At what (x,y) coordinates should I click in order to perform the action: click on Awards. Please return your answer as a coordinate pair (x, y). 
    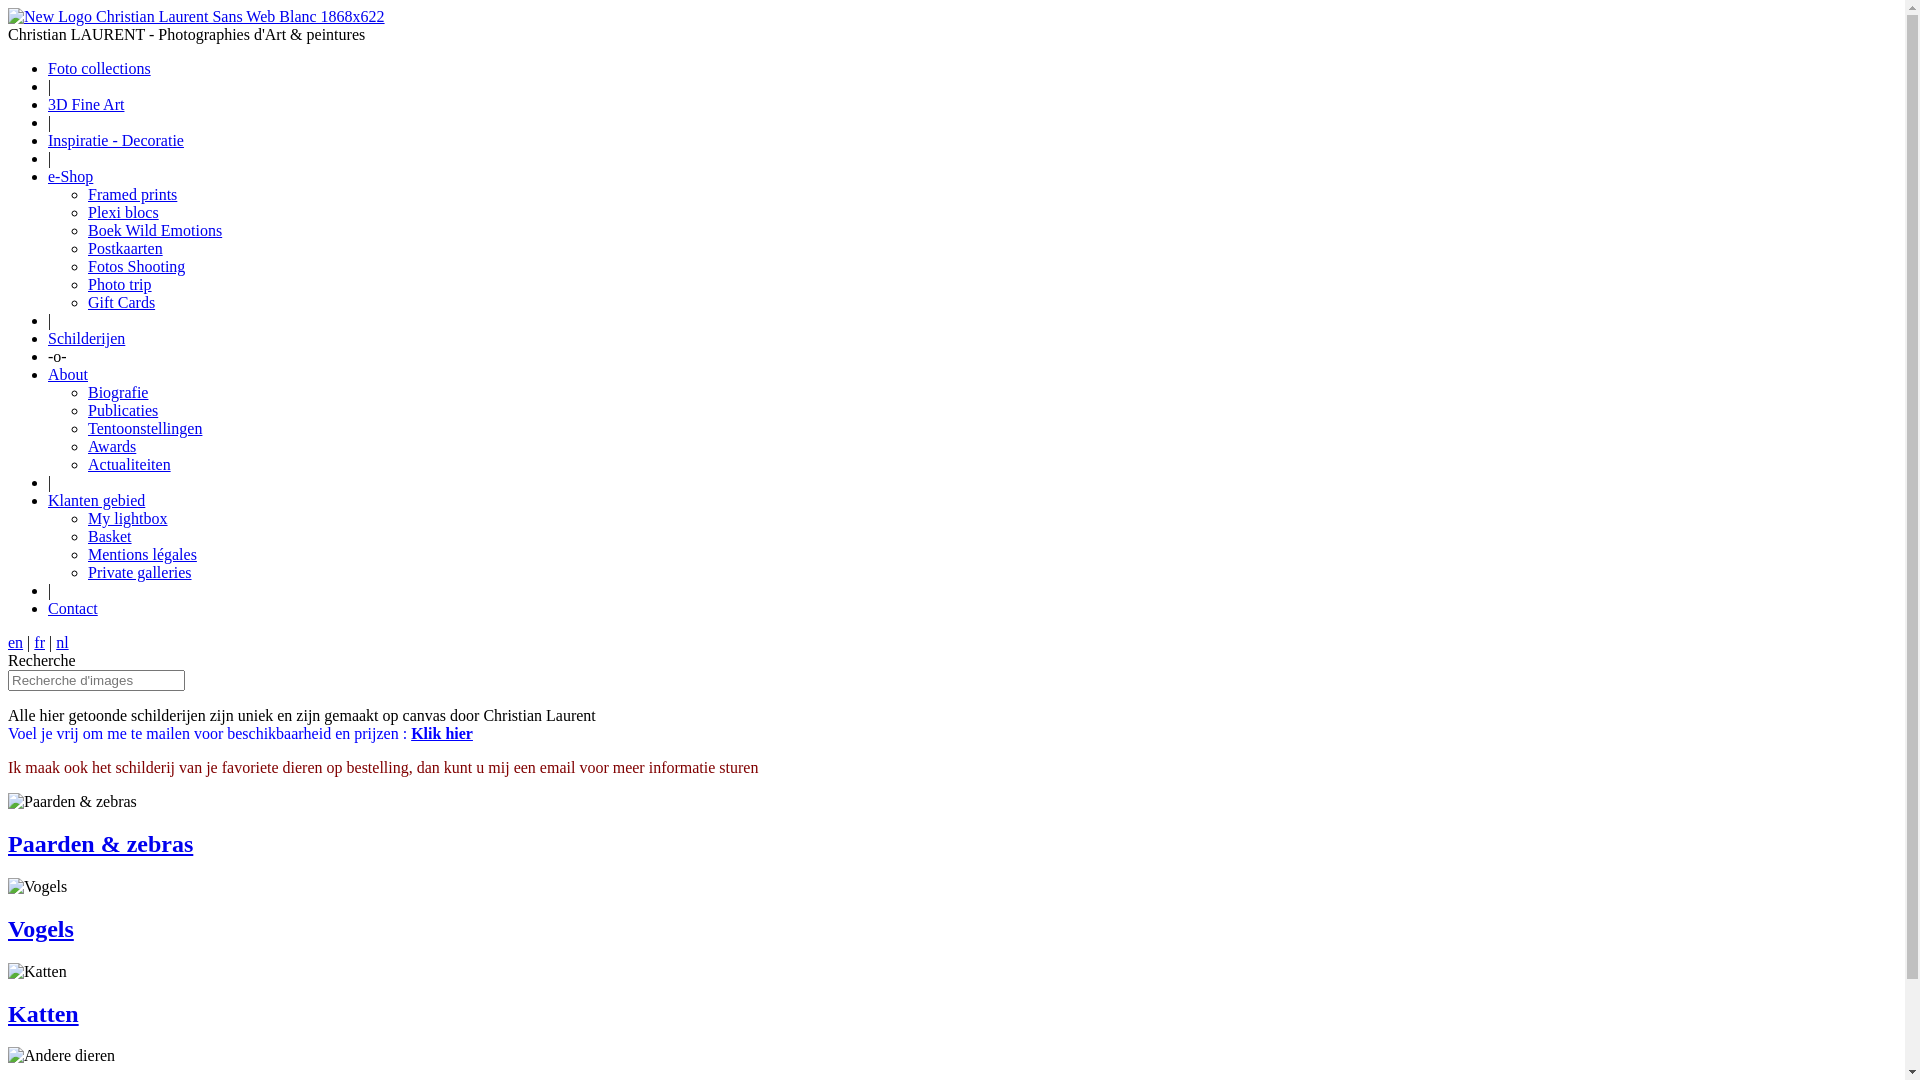
    Looking at the image, I should click on (112, 446).